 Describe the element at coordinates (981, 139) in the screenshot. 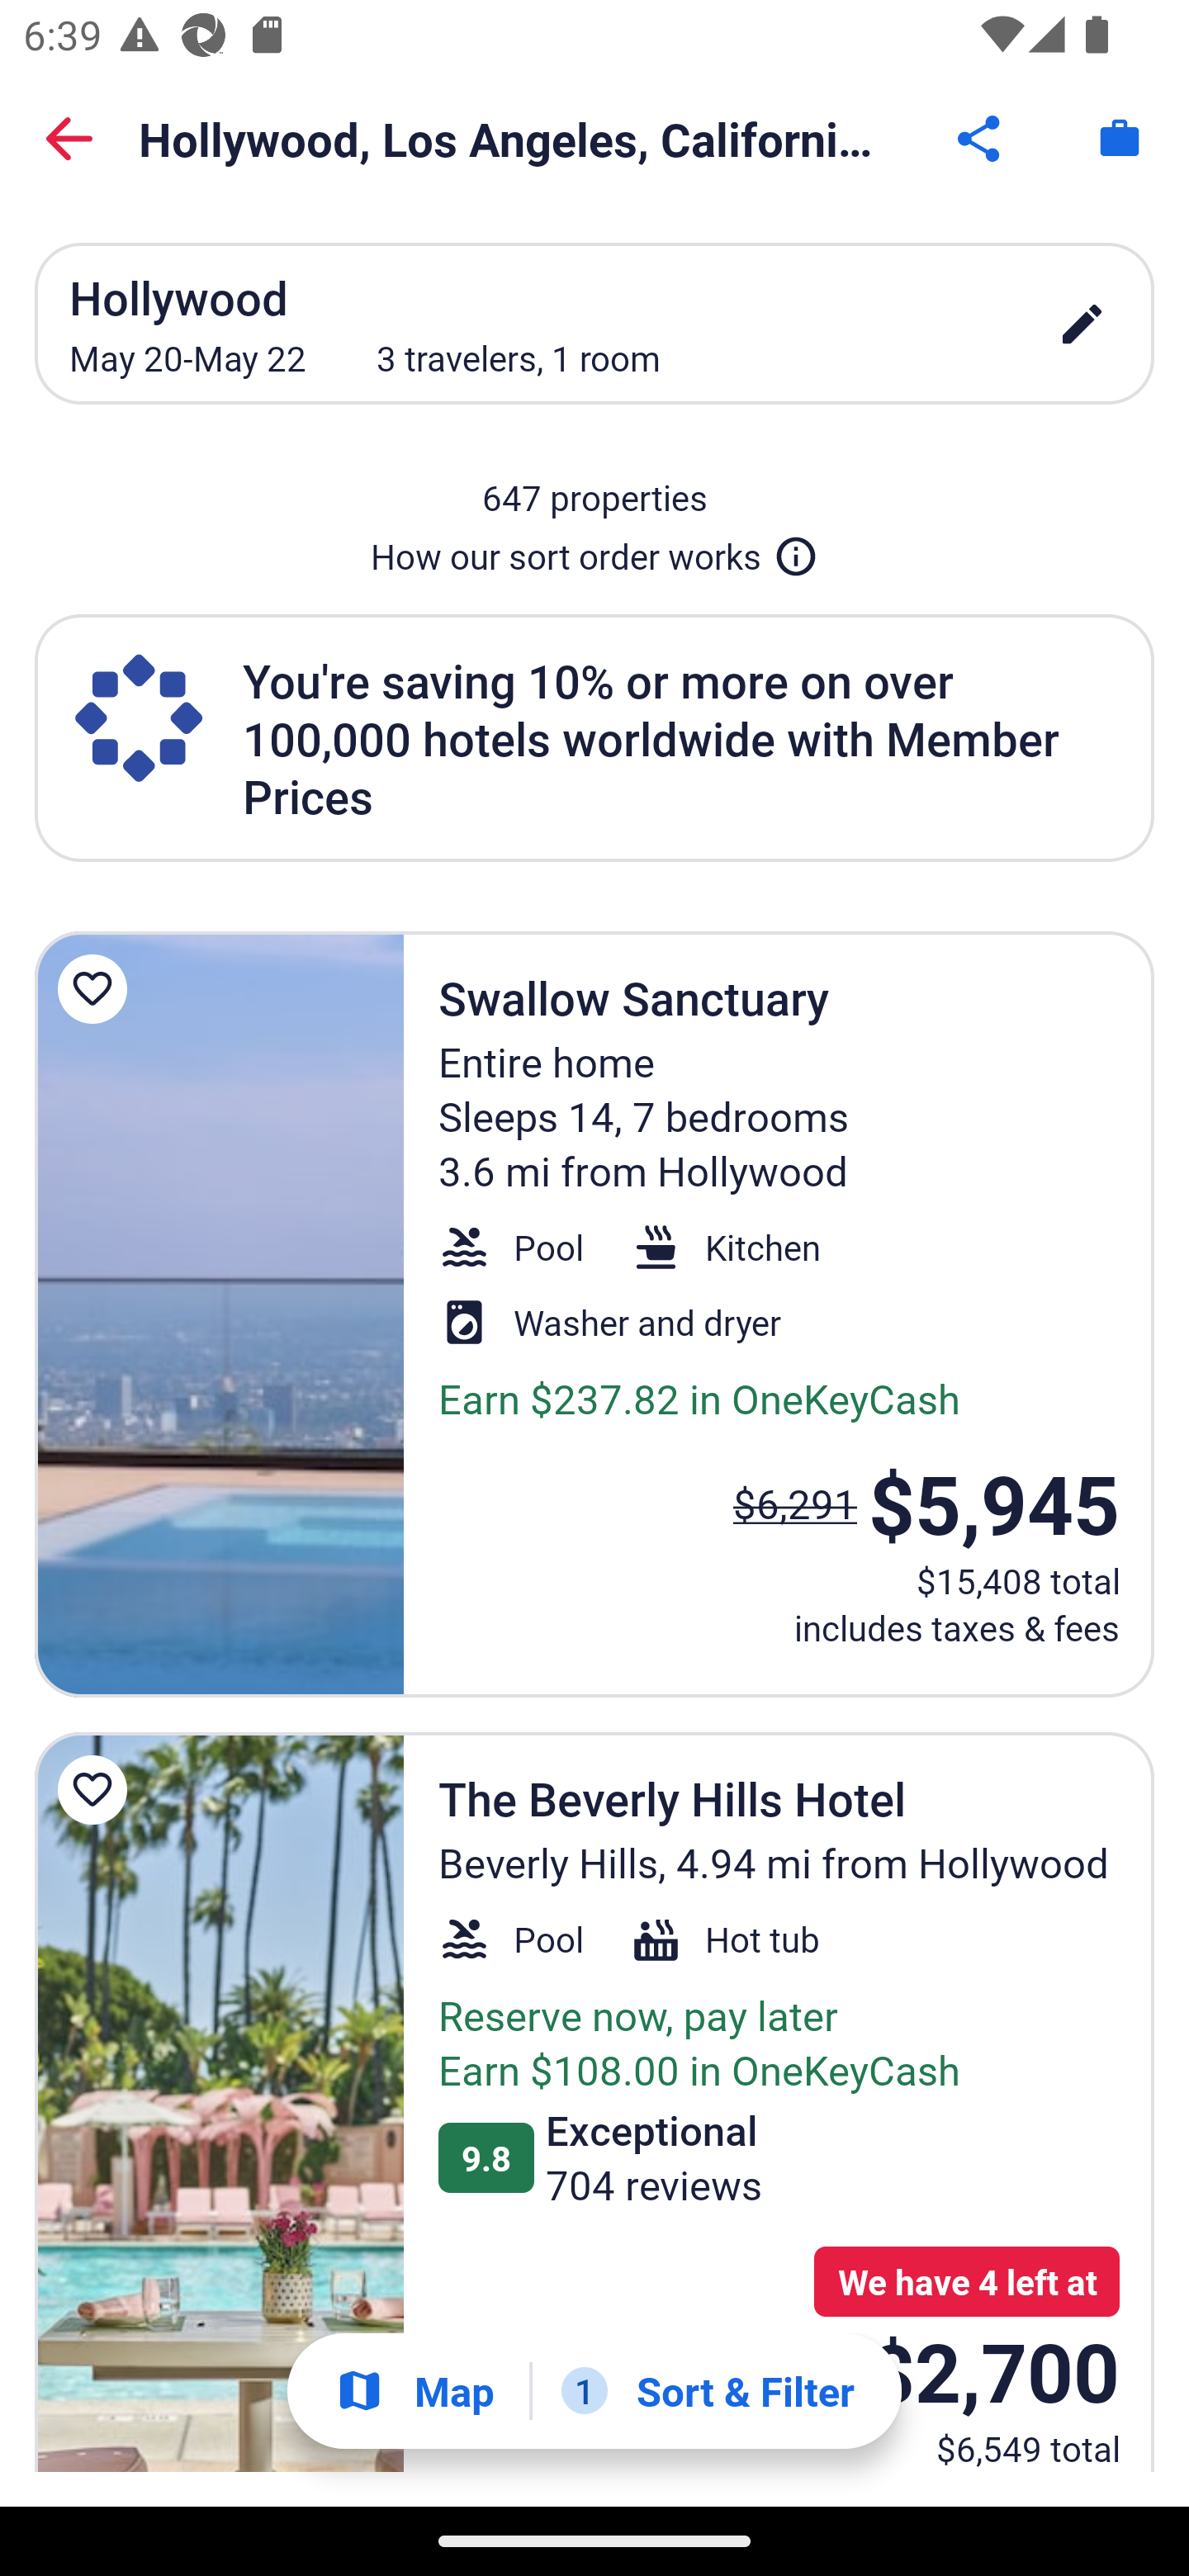

I see `Share Button` at that location.